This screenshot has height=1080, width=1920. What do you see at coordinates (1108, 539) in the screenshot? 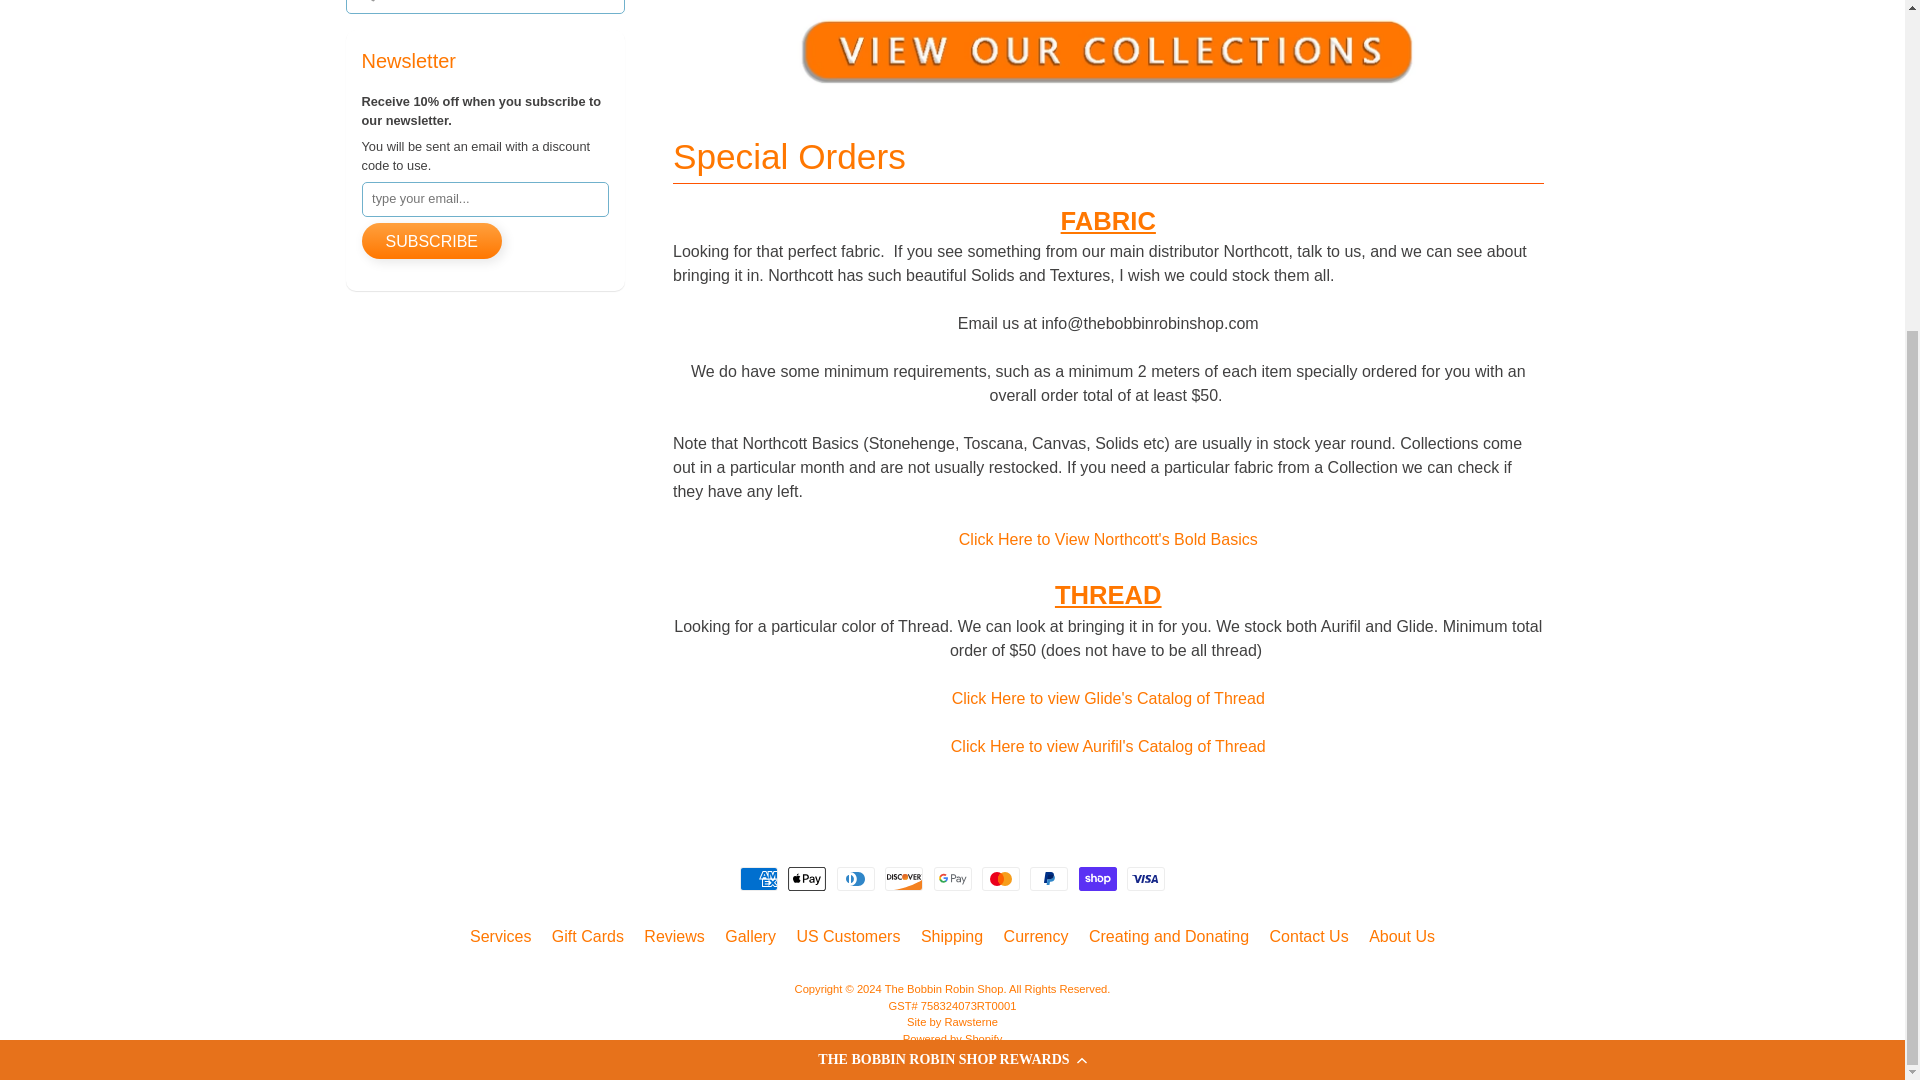
I see `Northcott Bold Basics` at bounding box center [1108, 539].